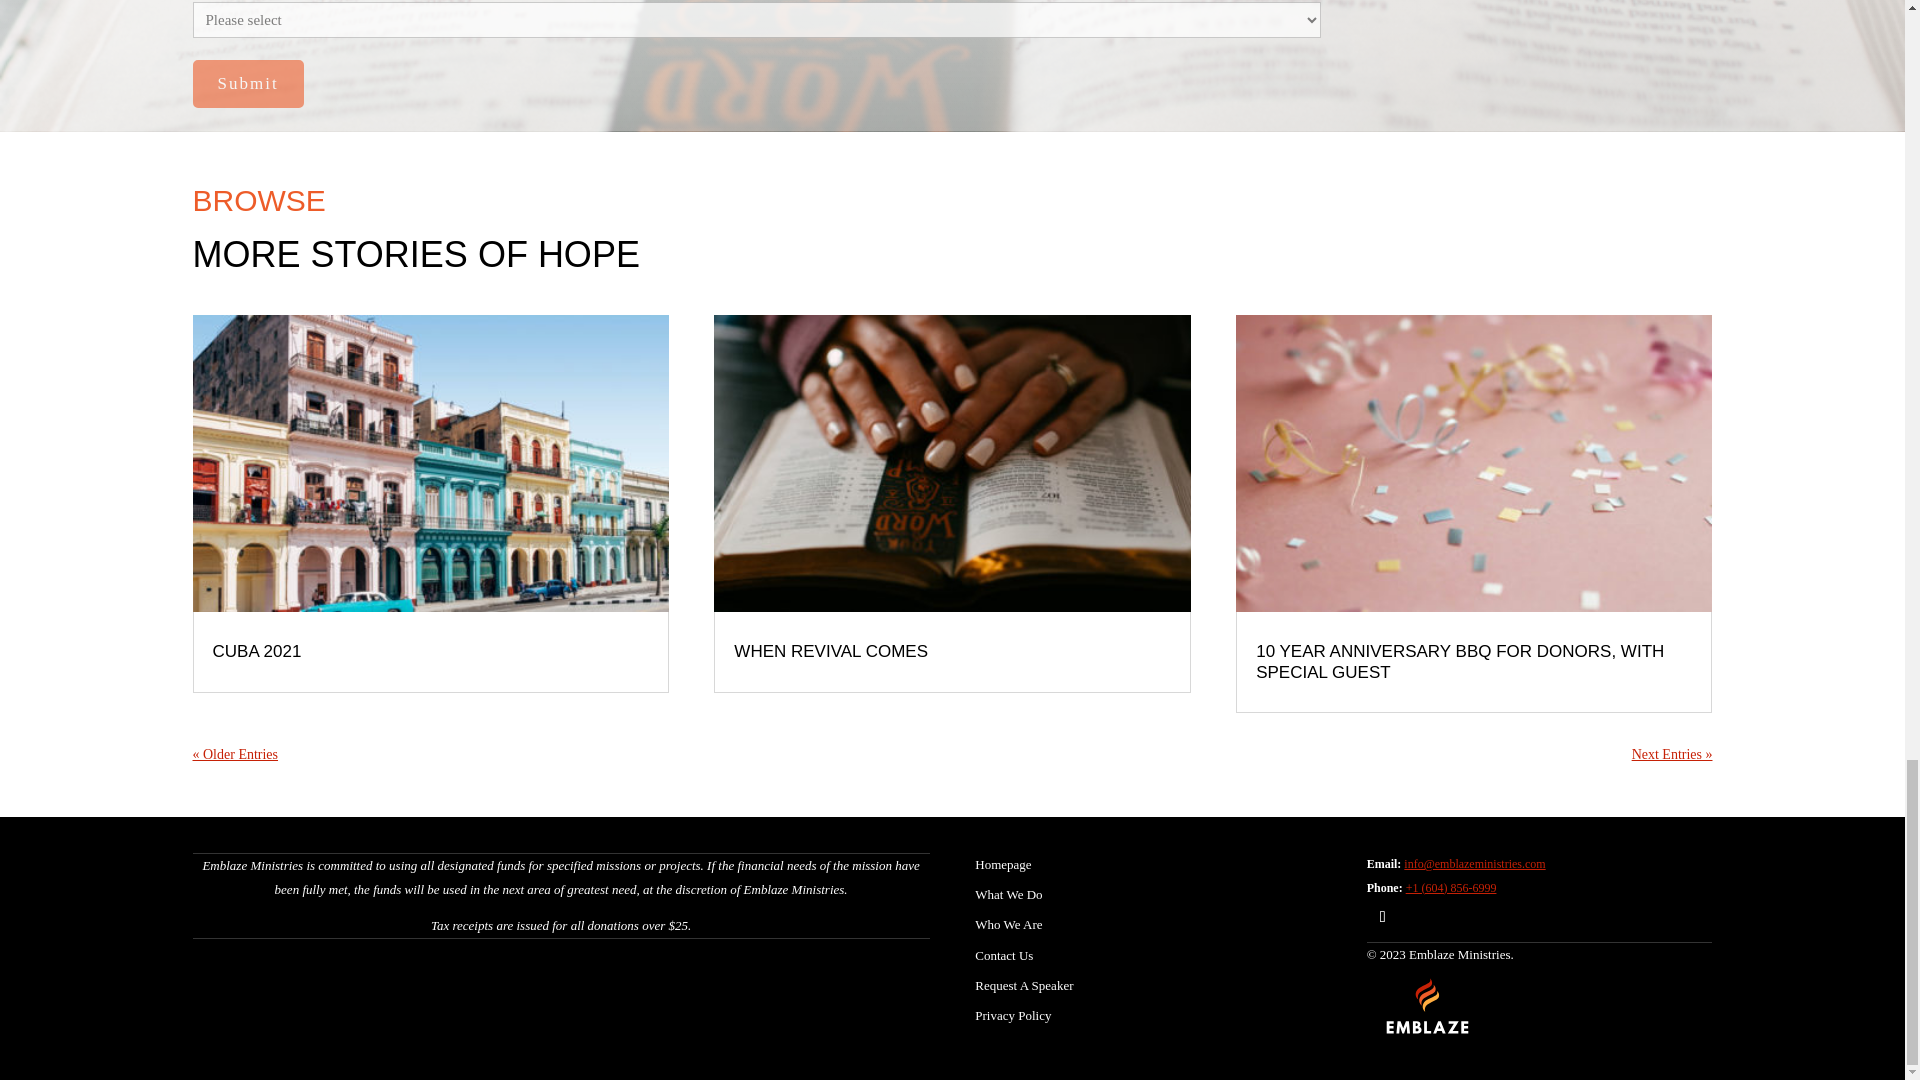 This screenshot has height=1080, width=1920. Describe the element at coordinates (1008, 924) in the screenshot. I see `Who We Are` at that location.